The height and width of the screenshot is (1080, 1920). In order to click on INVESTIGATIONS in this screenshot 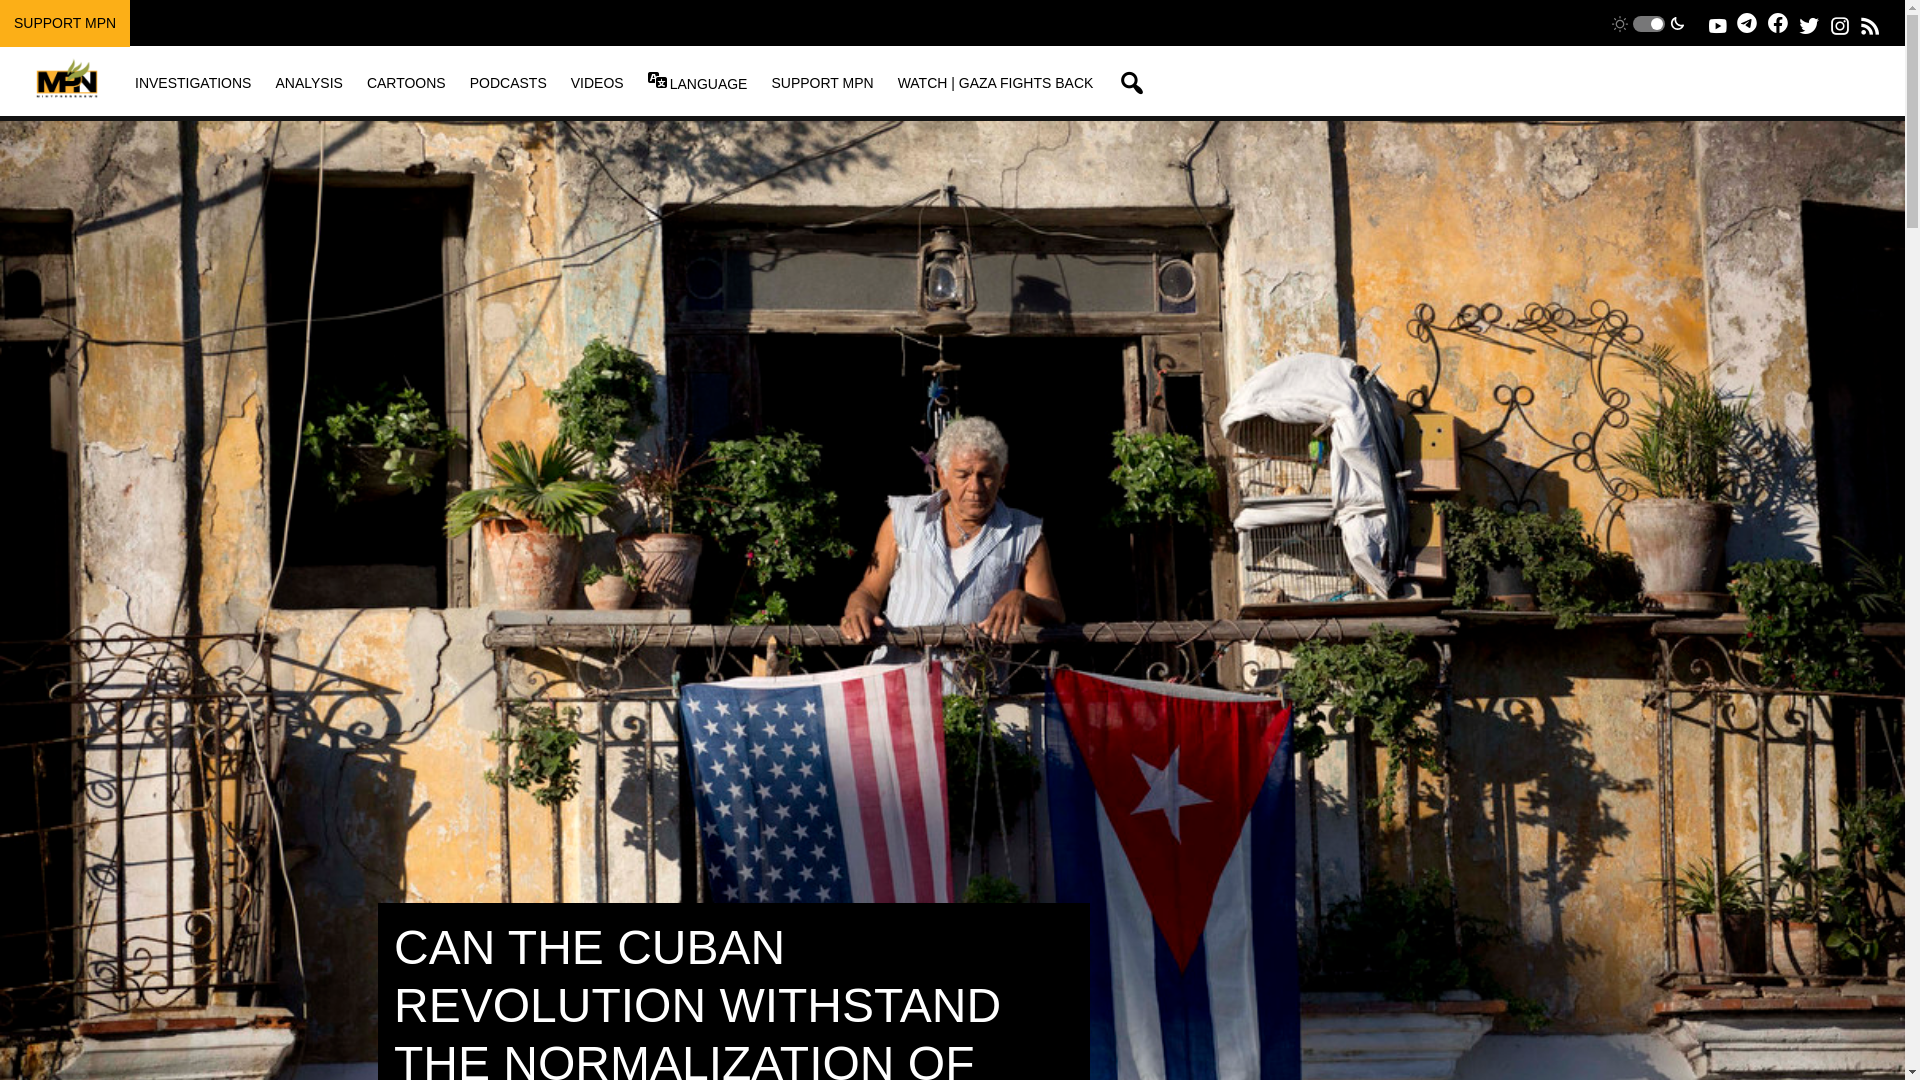, I will do `click(192, 82)`.